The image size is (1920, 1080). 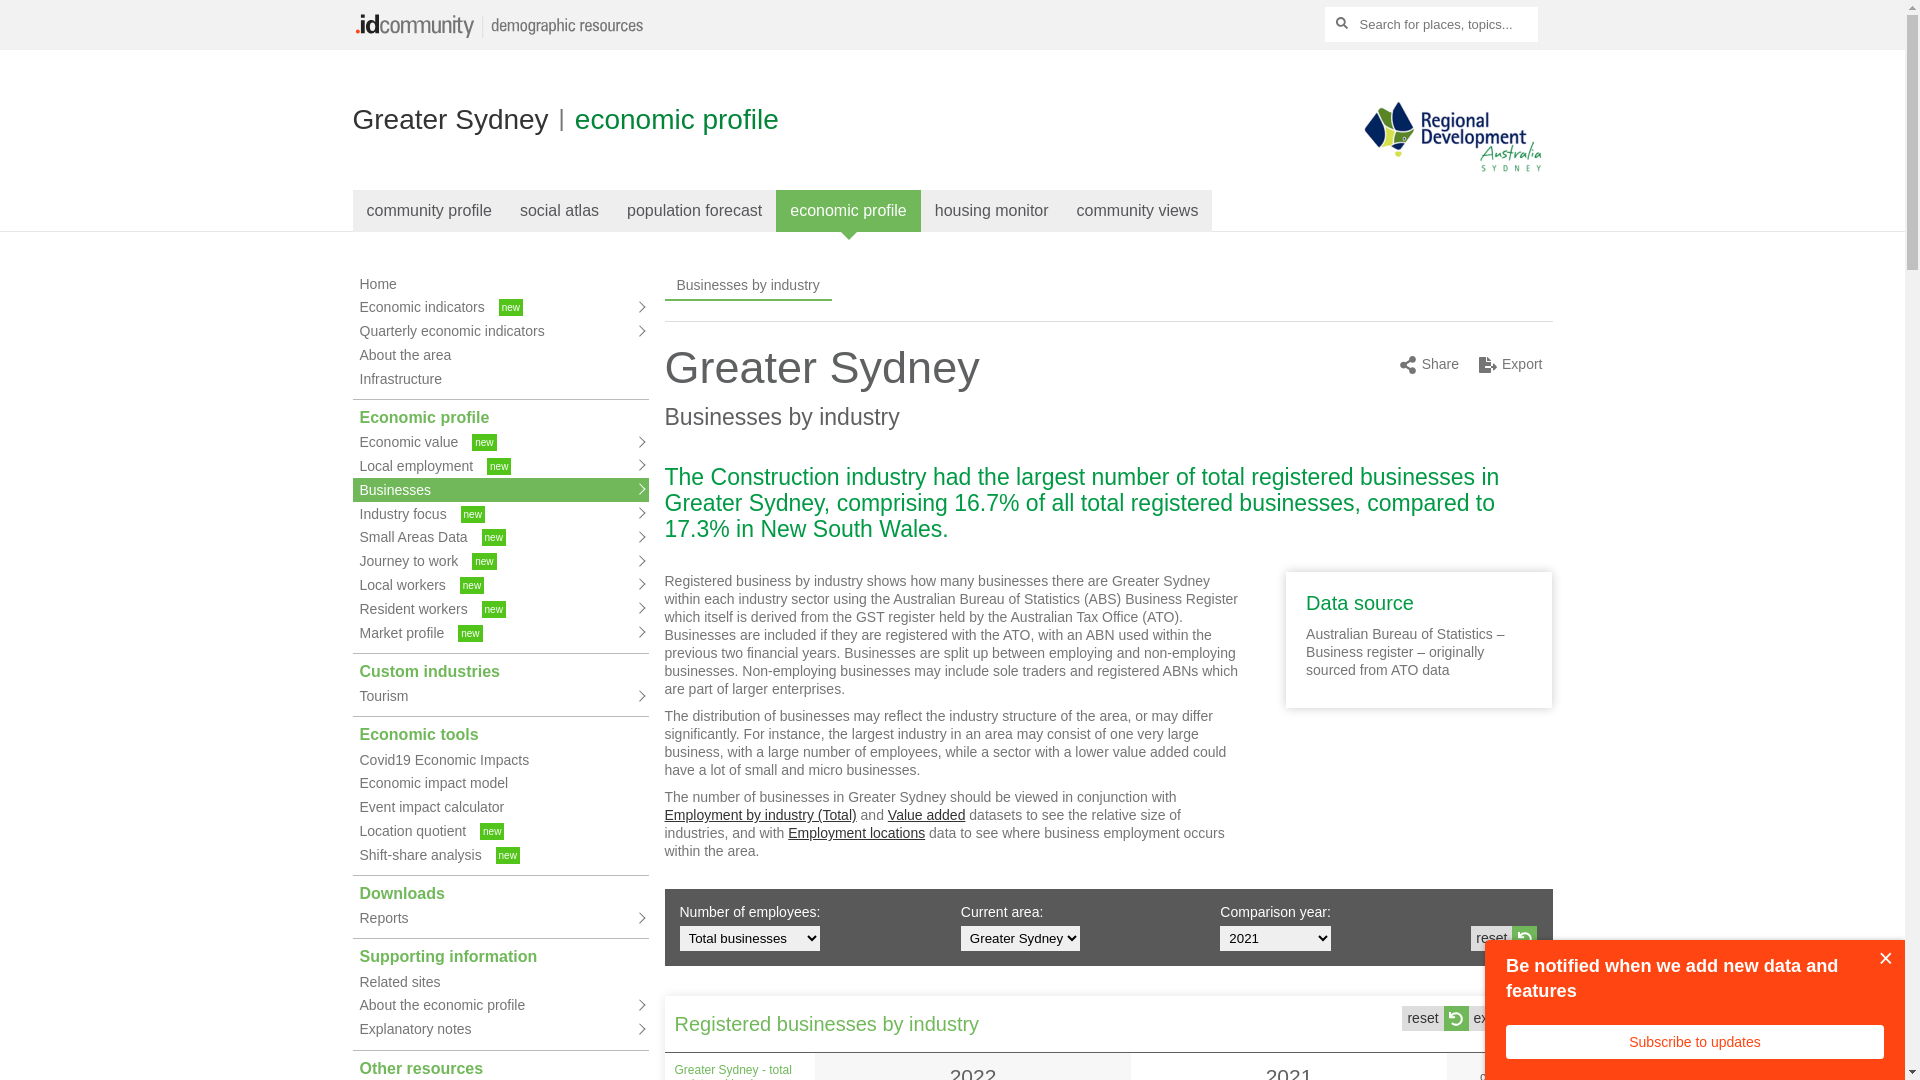 What do you see at coordinates (500, 831) in the screenshot?
I see `Location quotient new` at bounding box center [500, 831].